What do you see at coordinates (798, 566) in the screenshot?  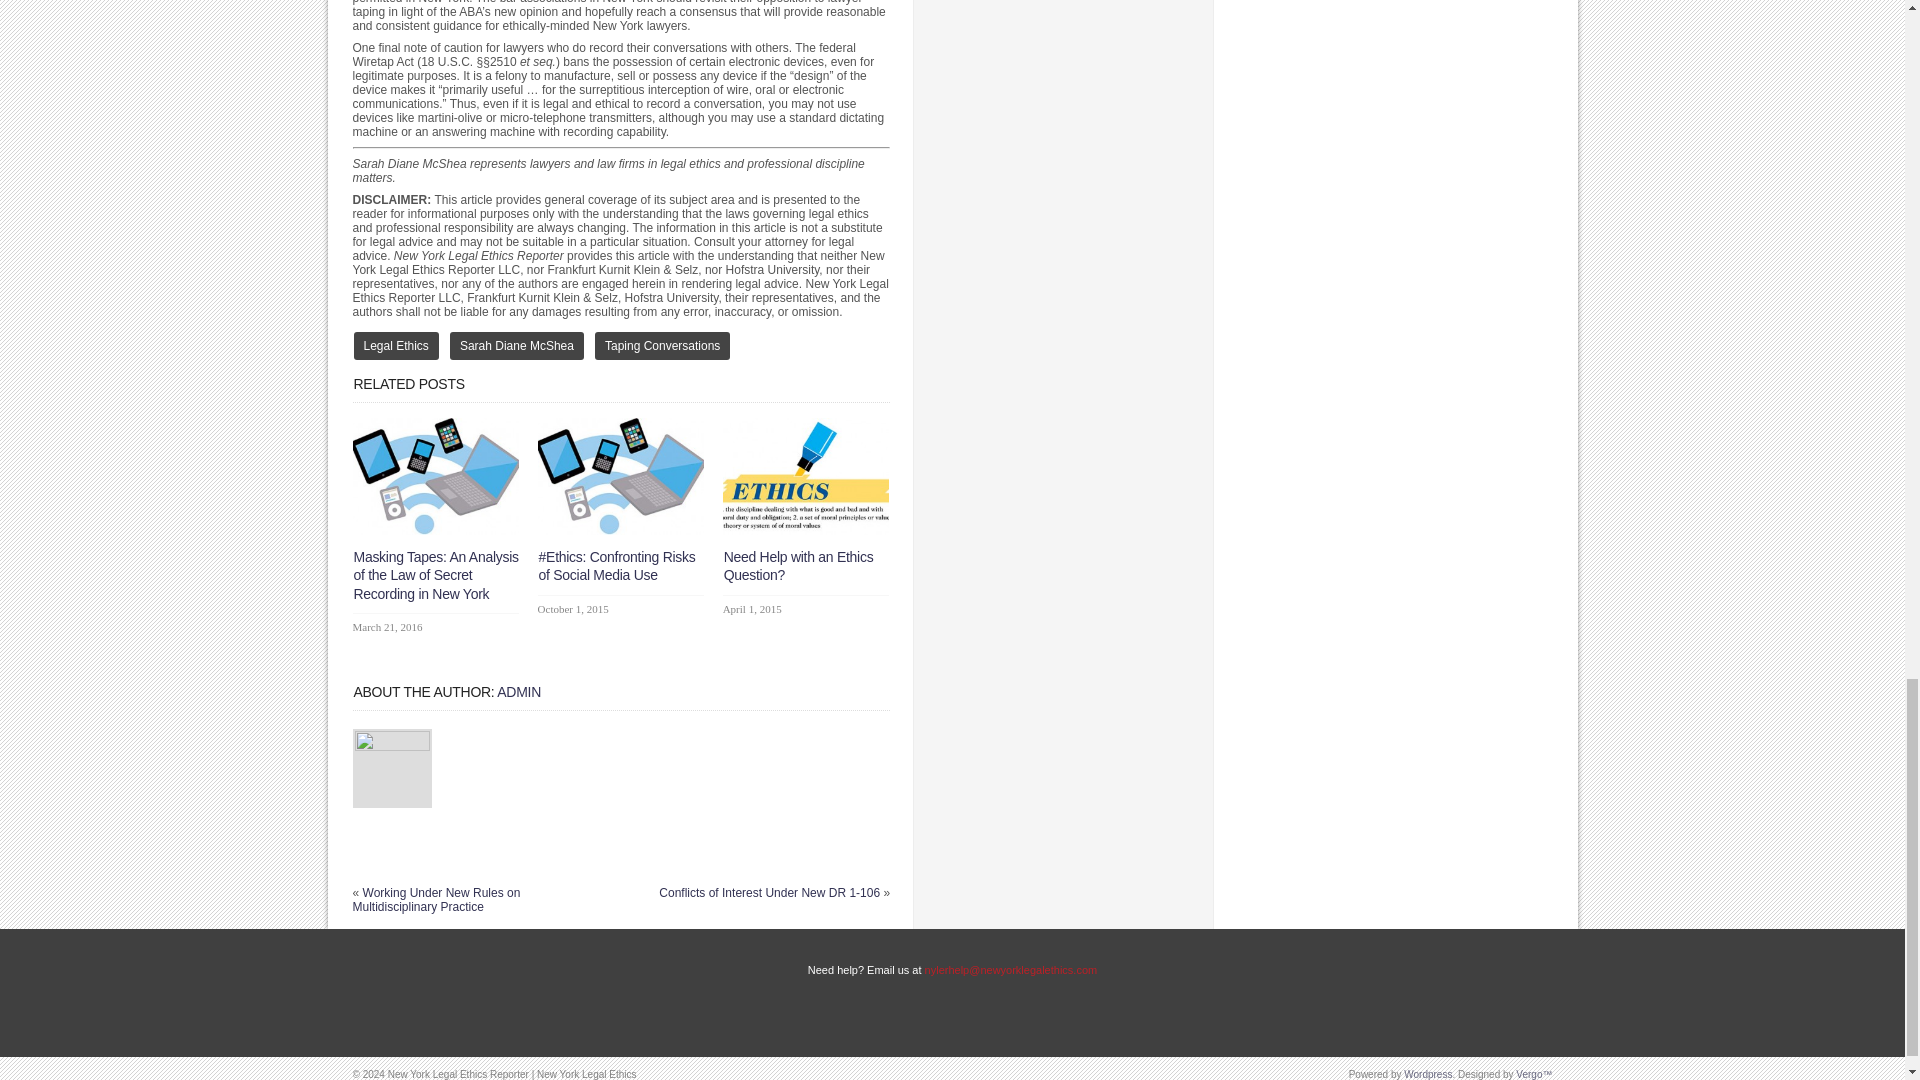 I see `Need Help with an Ethics Question?` at bounding box center [798, 566].